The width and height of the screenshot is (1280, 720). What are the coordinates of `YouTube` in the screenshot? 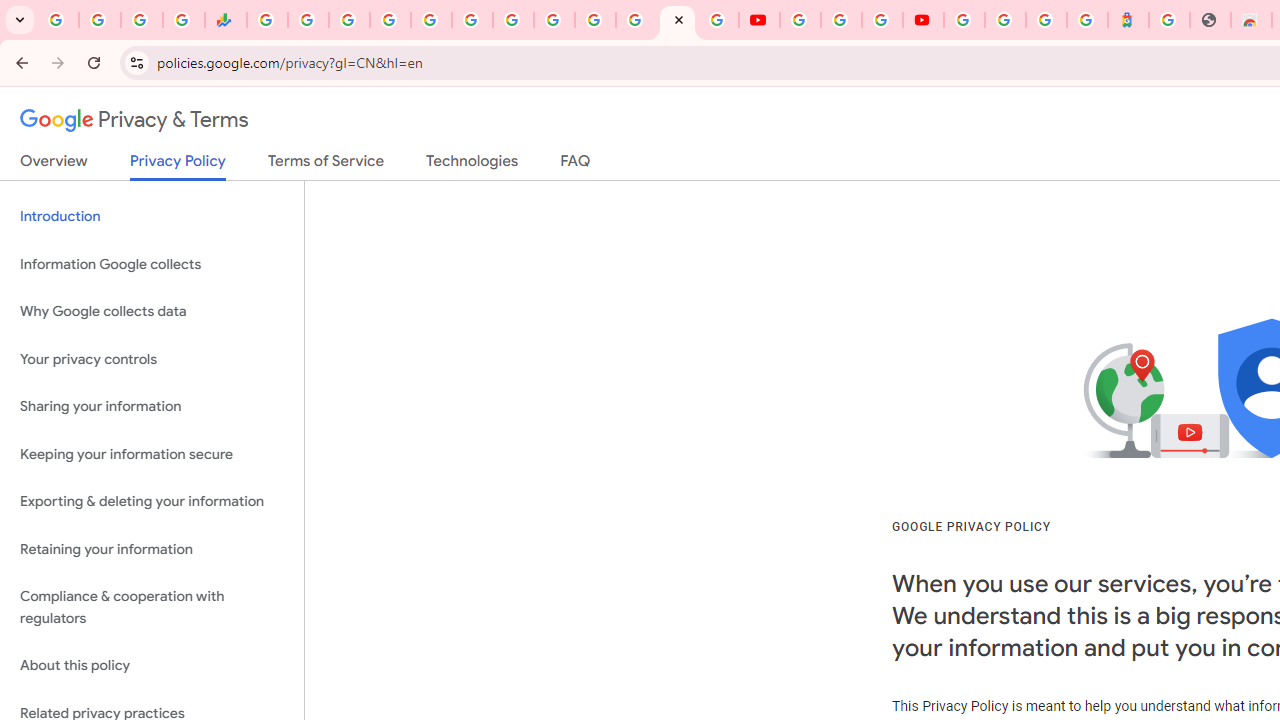 It's located at (800, 20).